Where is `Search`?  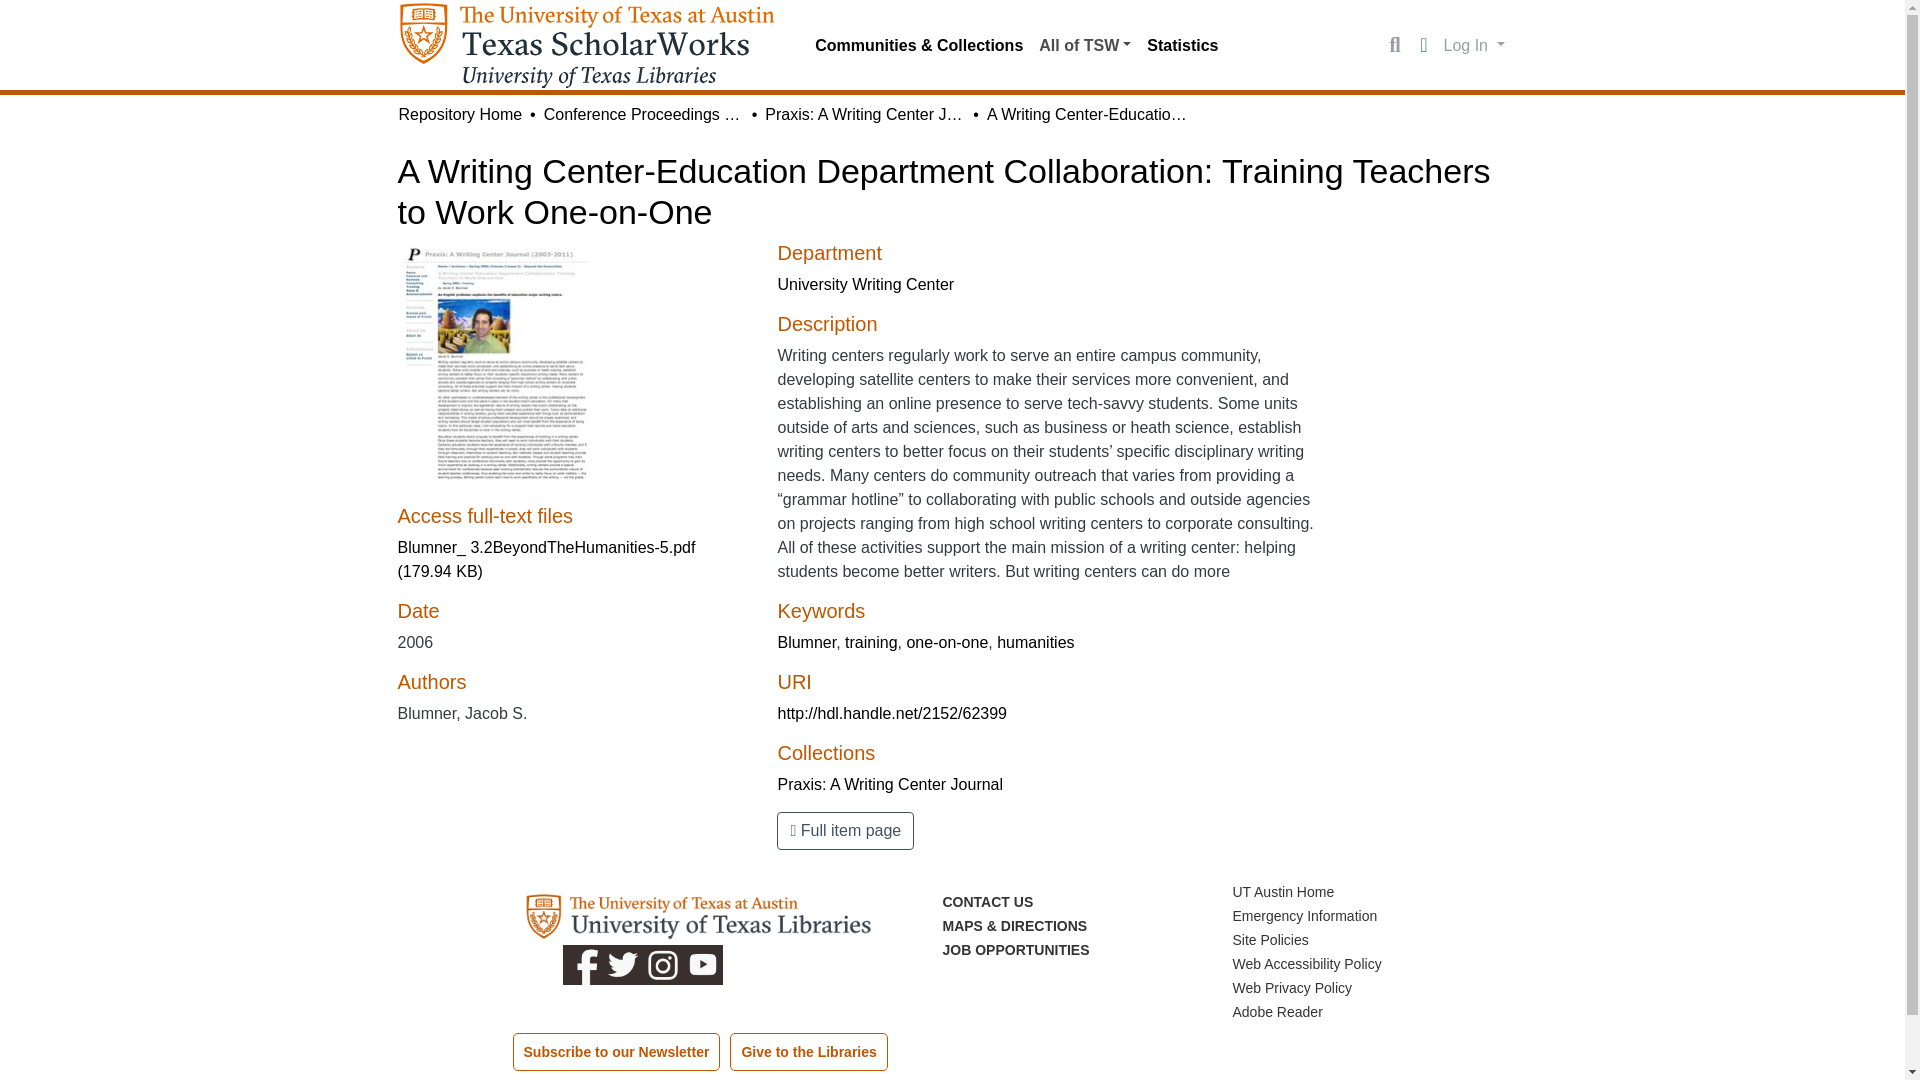 Search is located at coordinates (1394, 46).